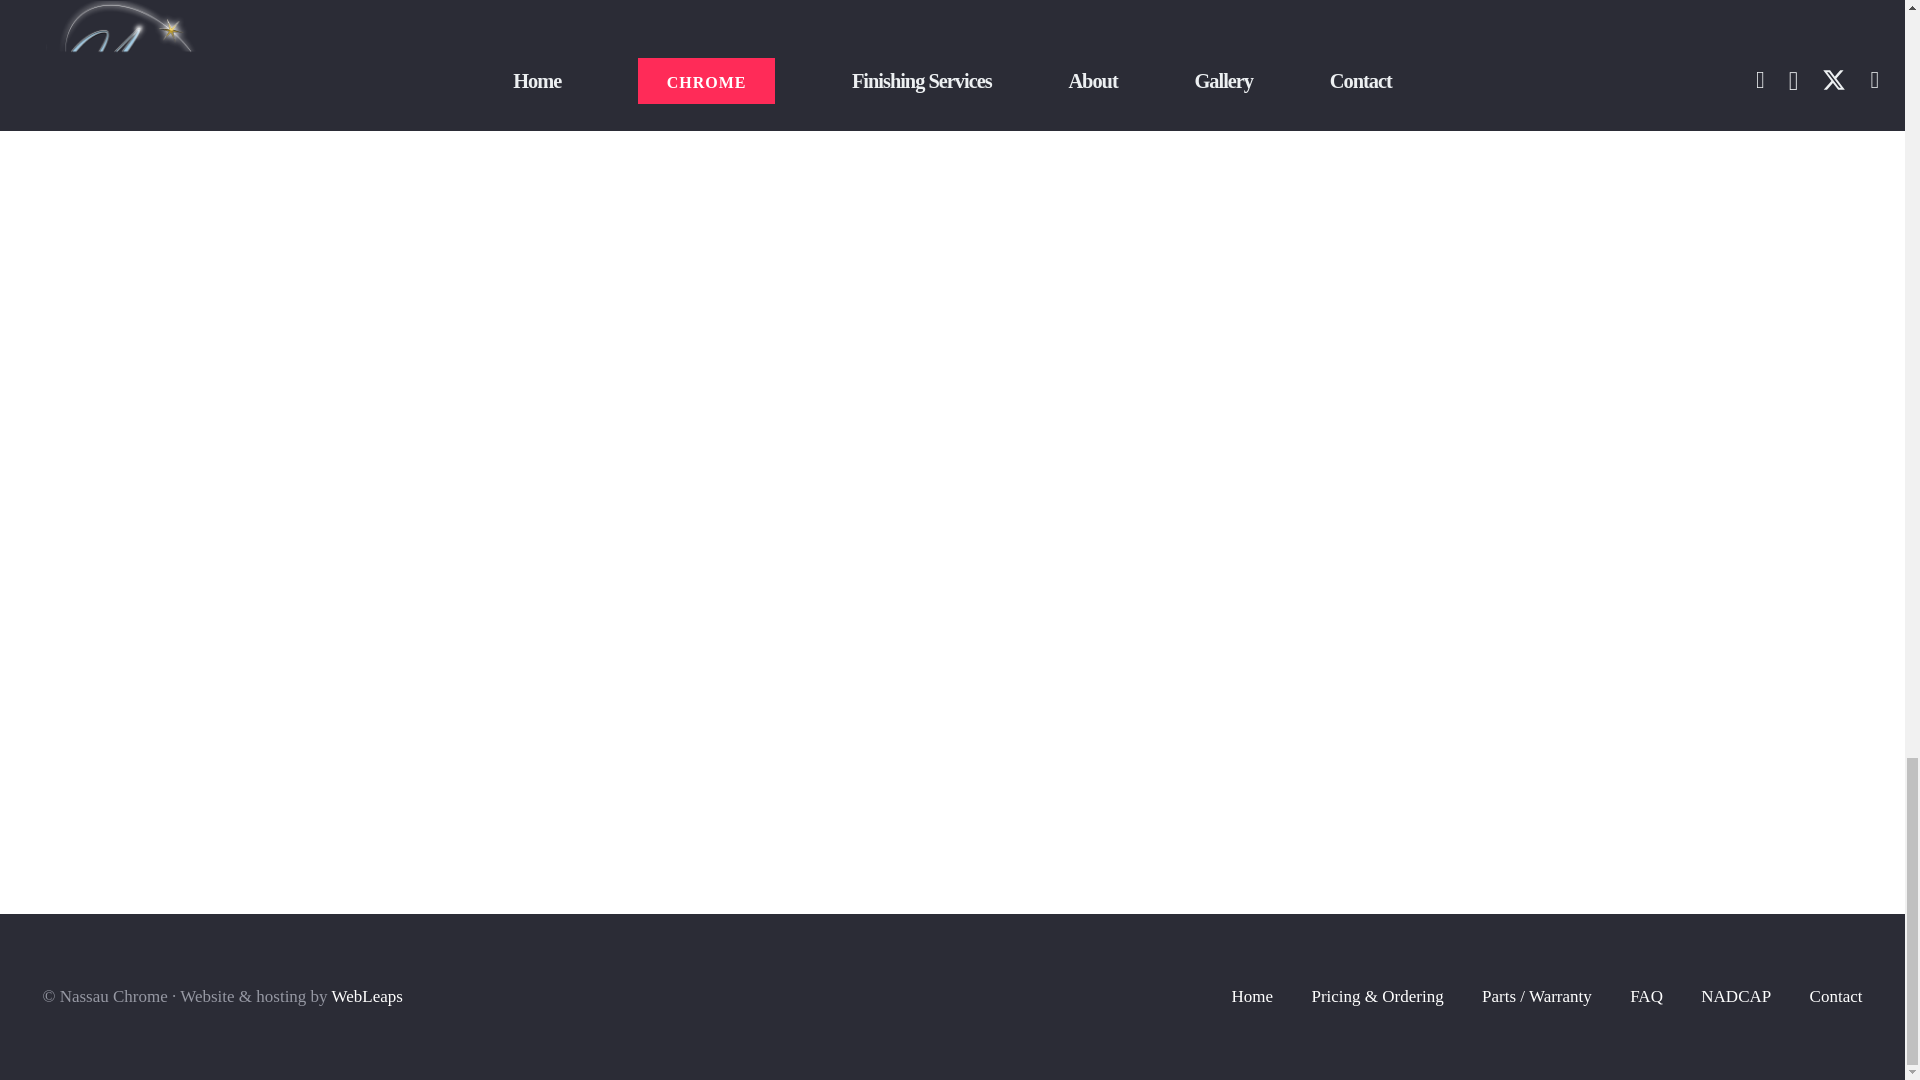  Describe the element at coordinates (1736, 996) in the screenshot. I see `NADCAP` at that location.